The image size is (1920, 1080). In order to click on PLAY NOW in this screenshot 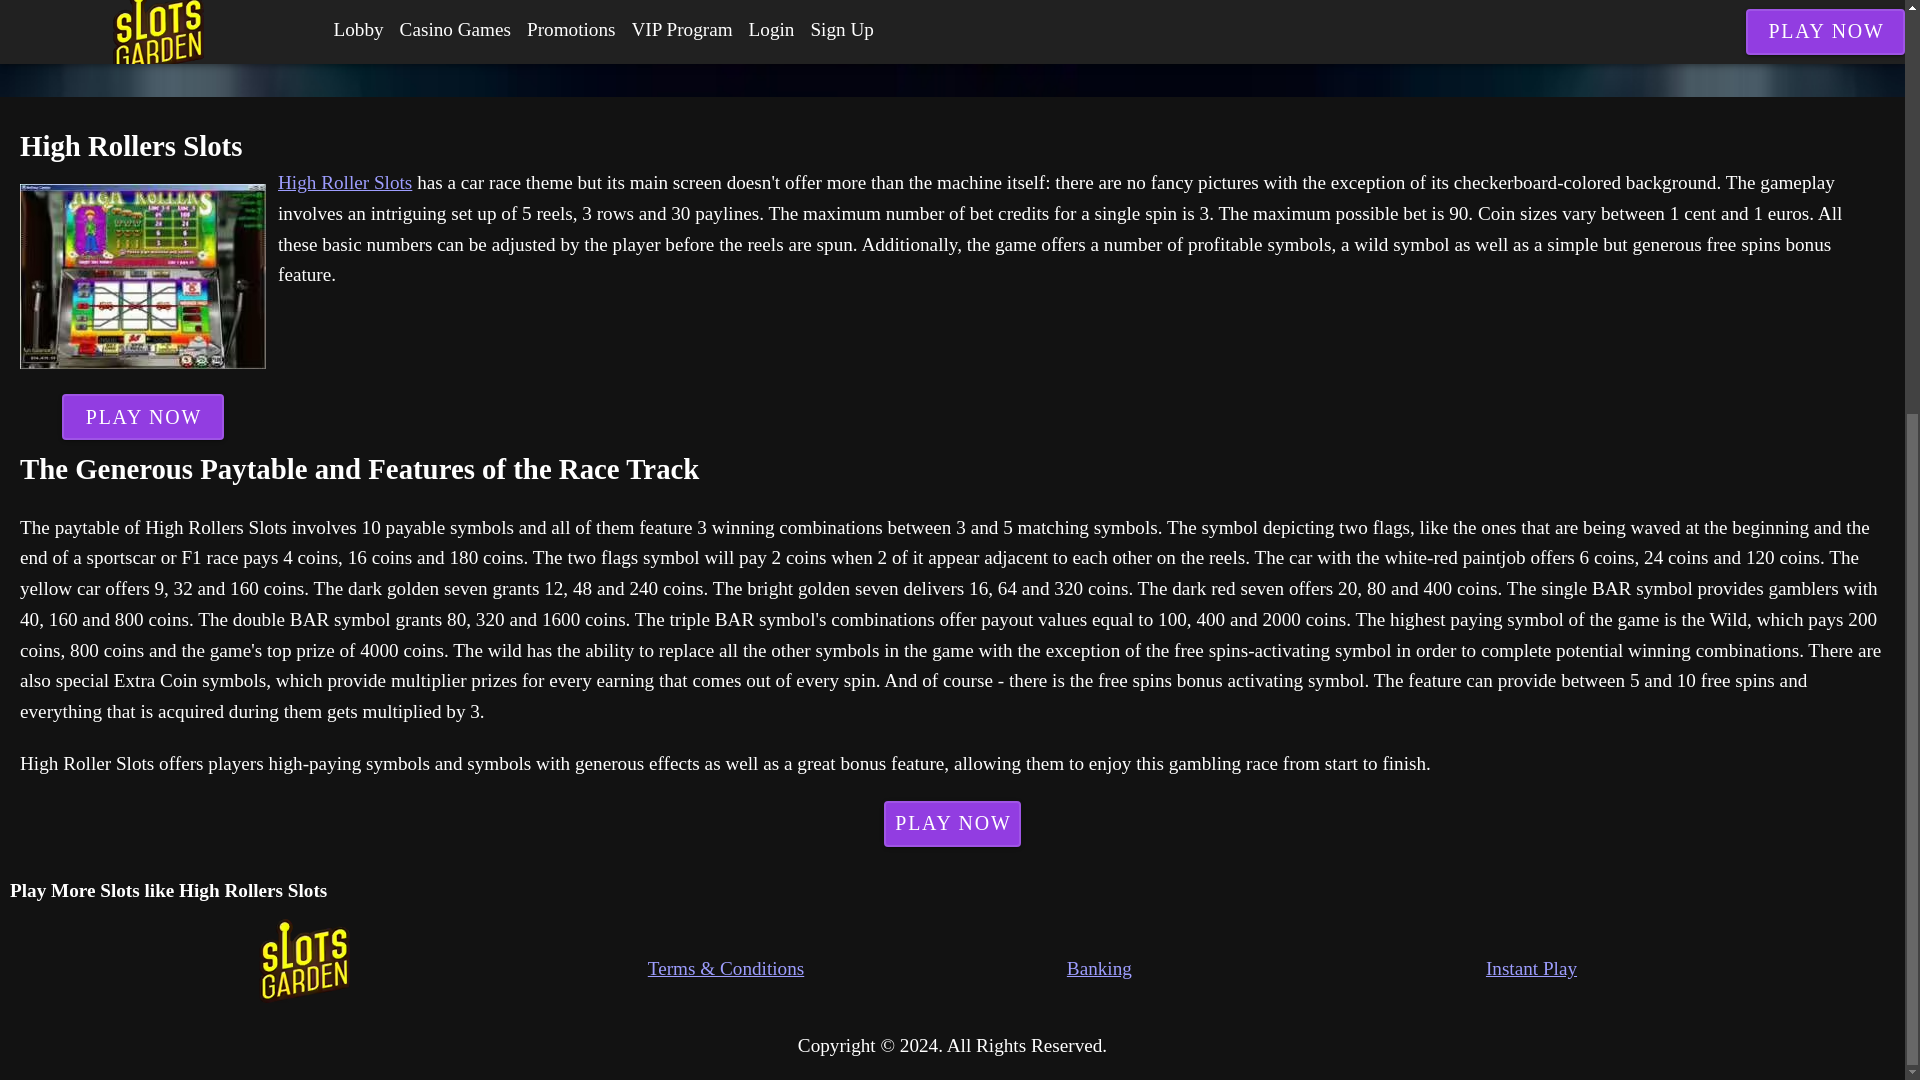, I will do `click(952, 824)`.